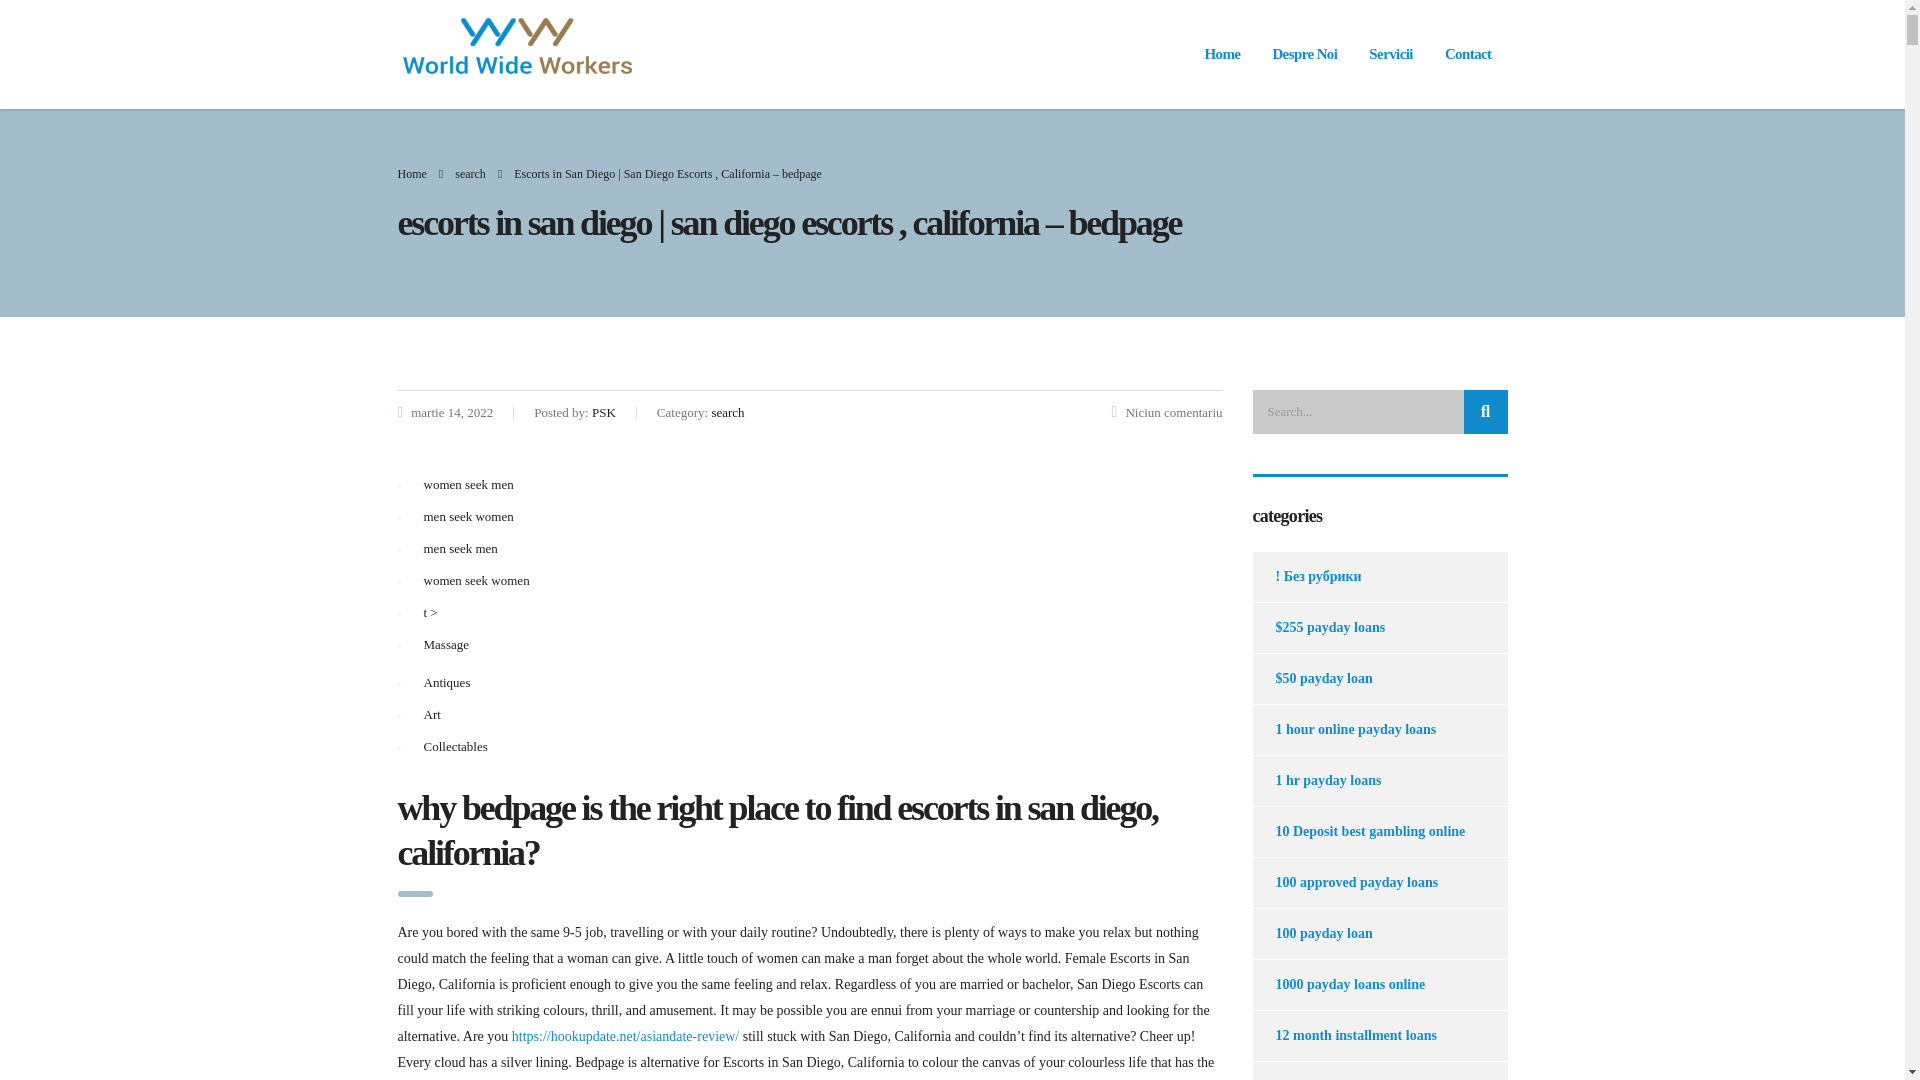  What do you see at coordinates (1222, 54) in the screenshot?
I see `Home` at bounding box center [1222, 54].